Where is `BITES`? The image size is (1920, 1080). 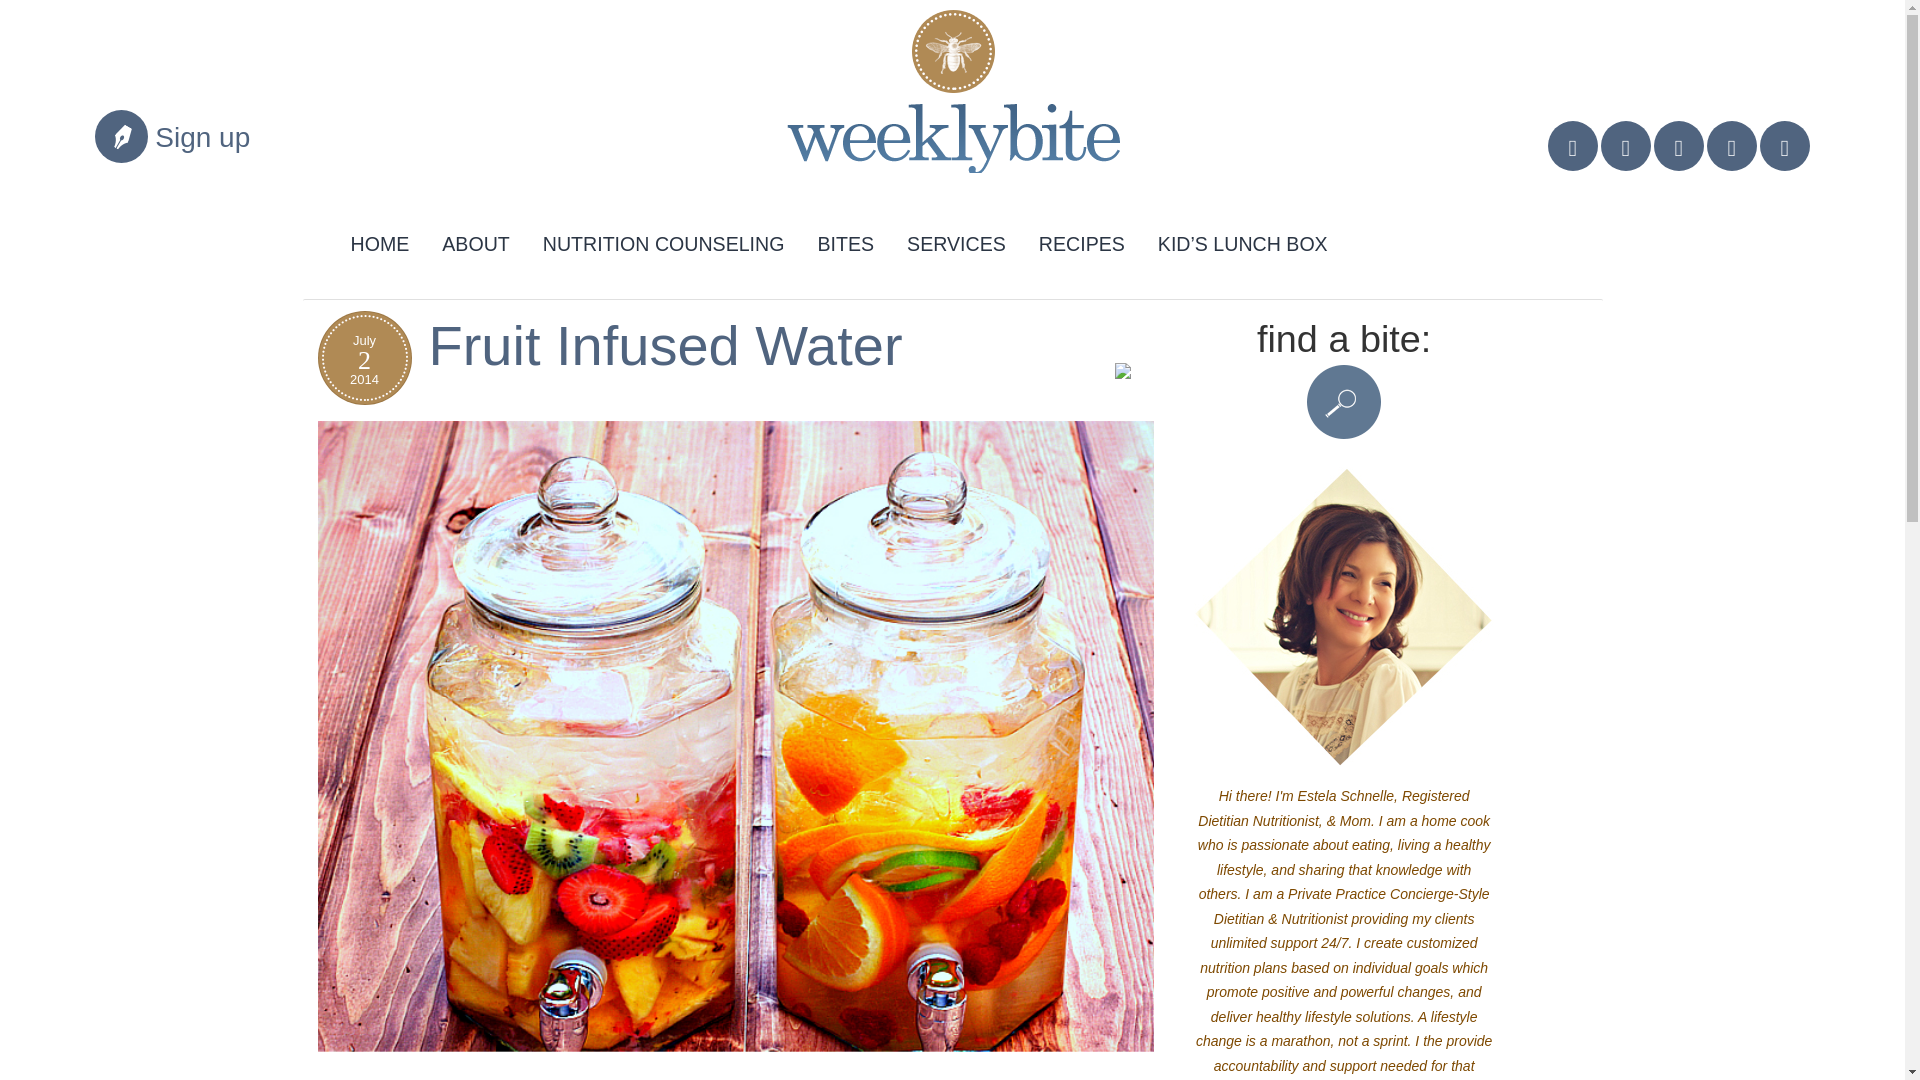
BITES is located at coordinates (845, 240).